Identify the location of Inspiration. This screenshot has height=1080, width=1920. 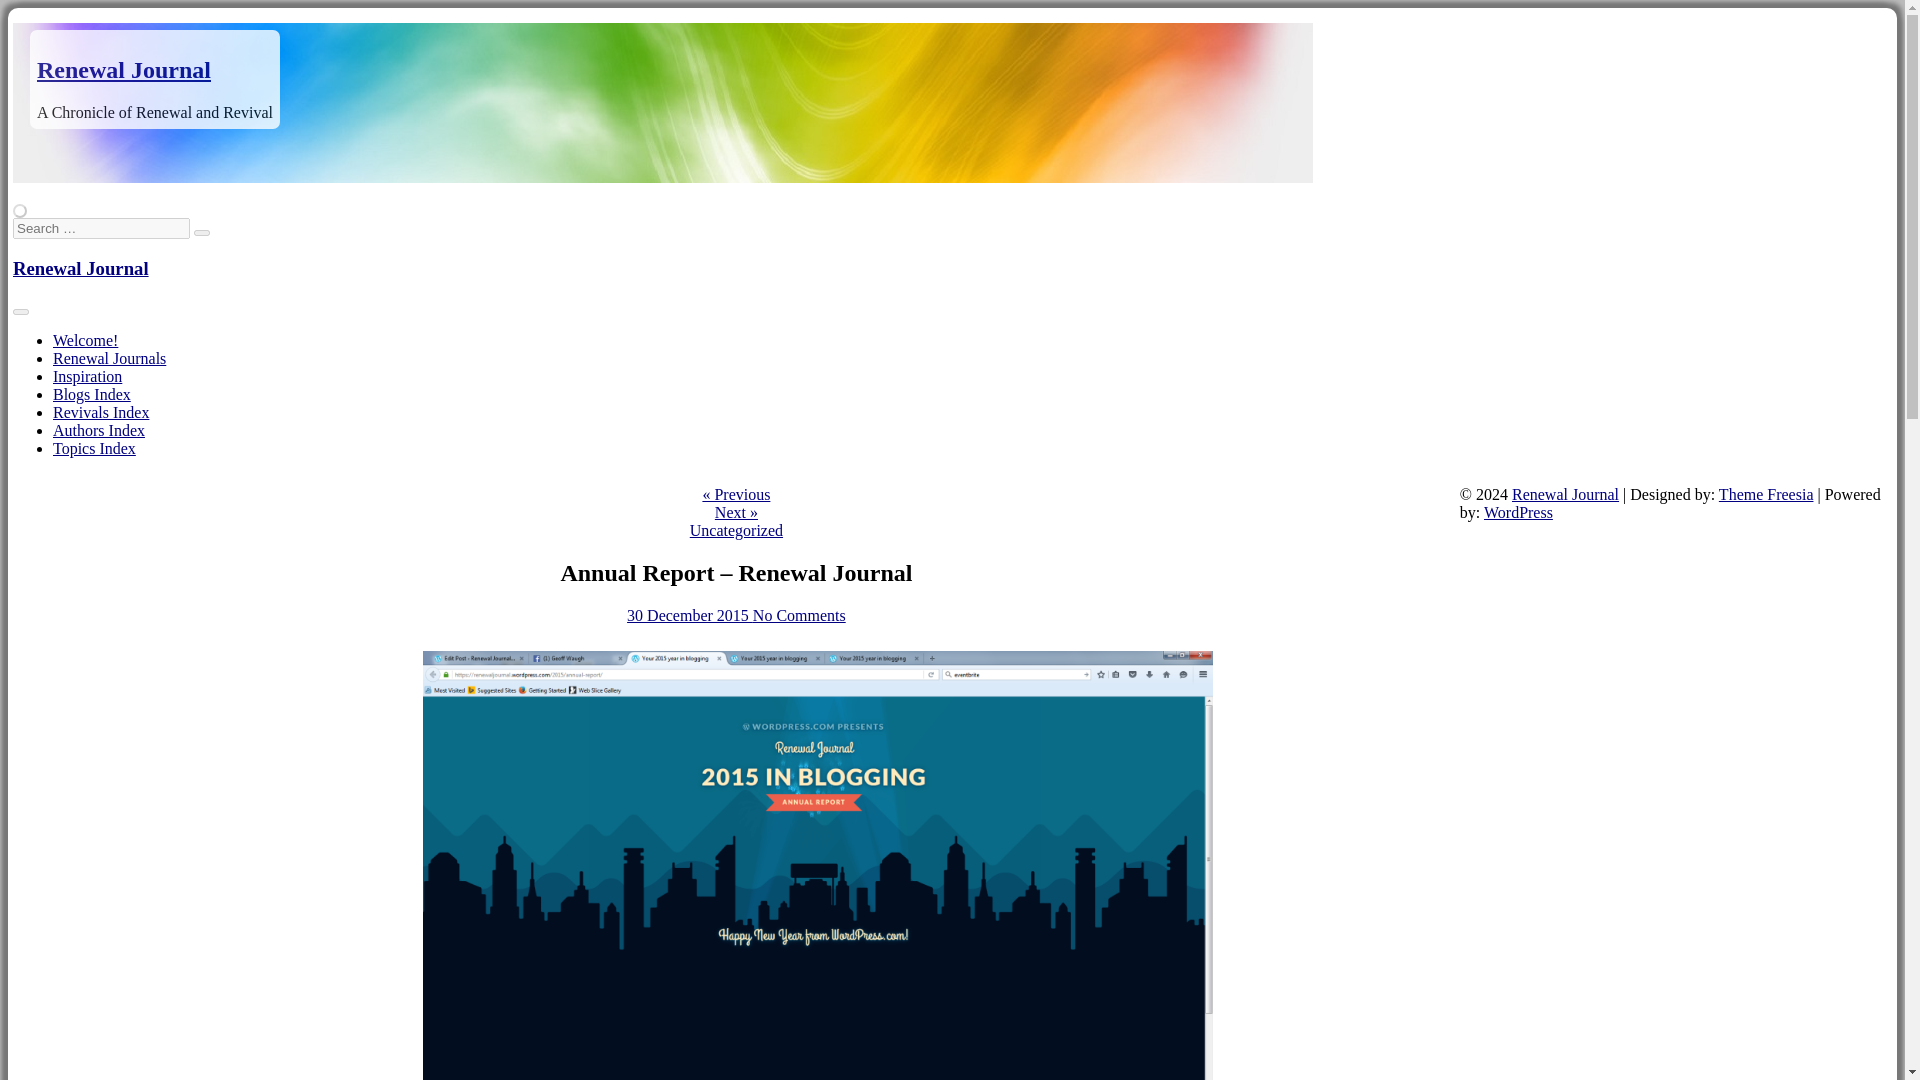
(88, 376).